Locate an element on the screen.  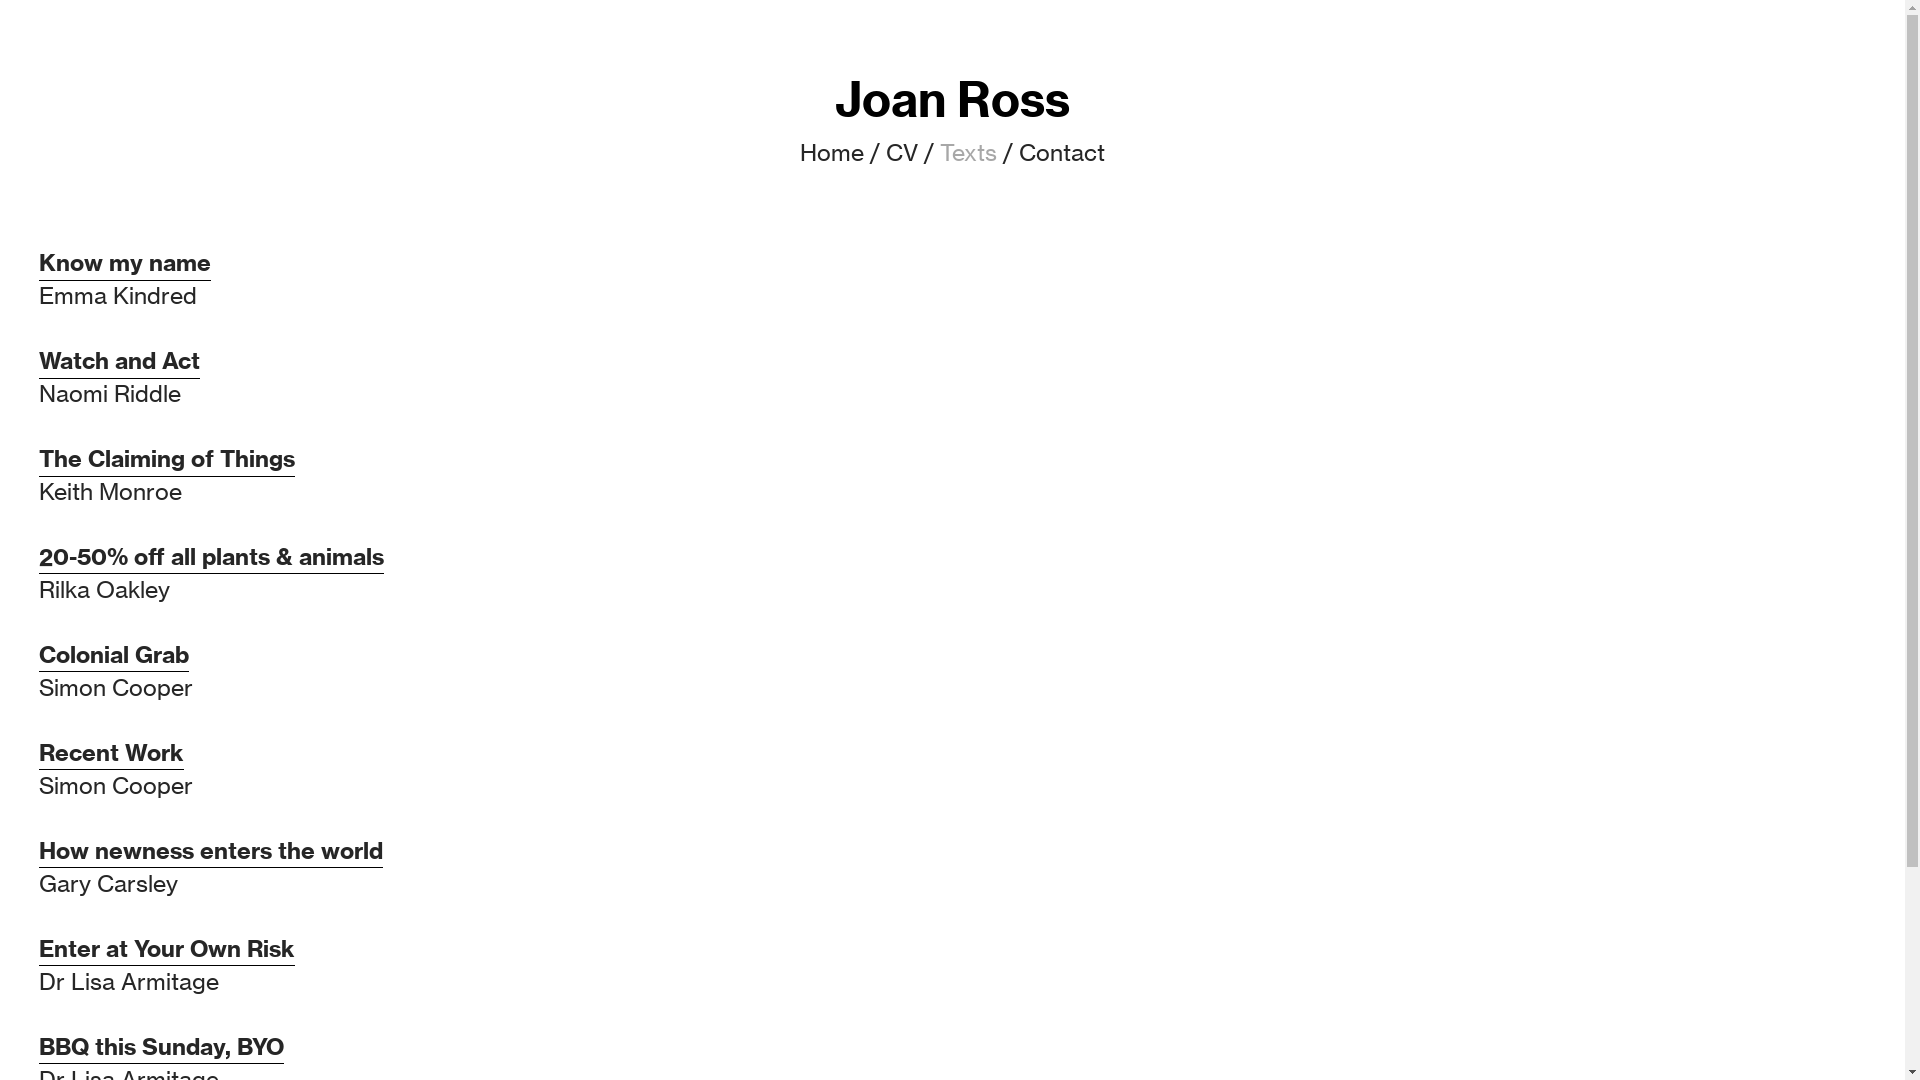
The Claiming of Things is located at coordinates (167, 460).